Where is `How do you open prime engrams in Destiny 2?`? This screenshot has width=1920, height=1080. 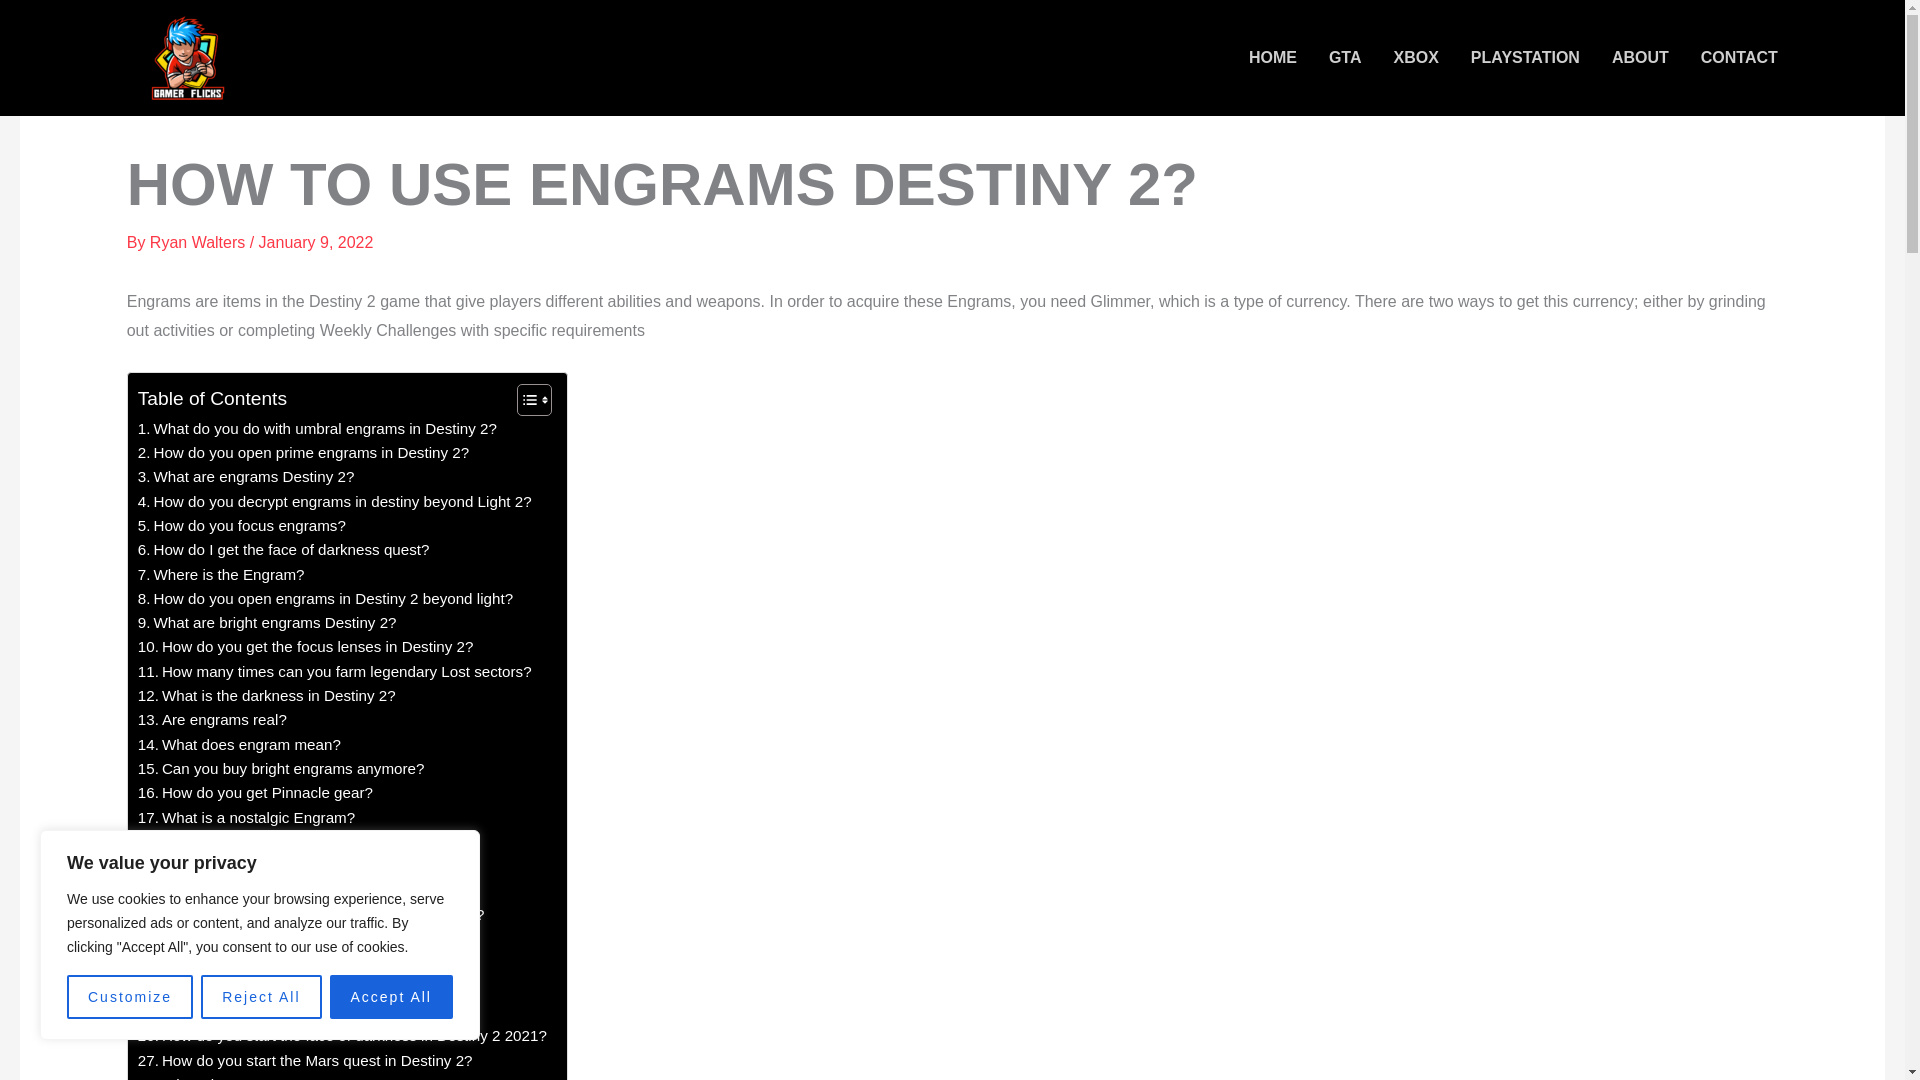 How do you open prime engrams in Destiny 2? is located at coordinates (303, 452).